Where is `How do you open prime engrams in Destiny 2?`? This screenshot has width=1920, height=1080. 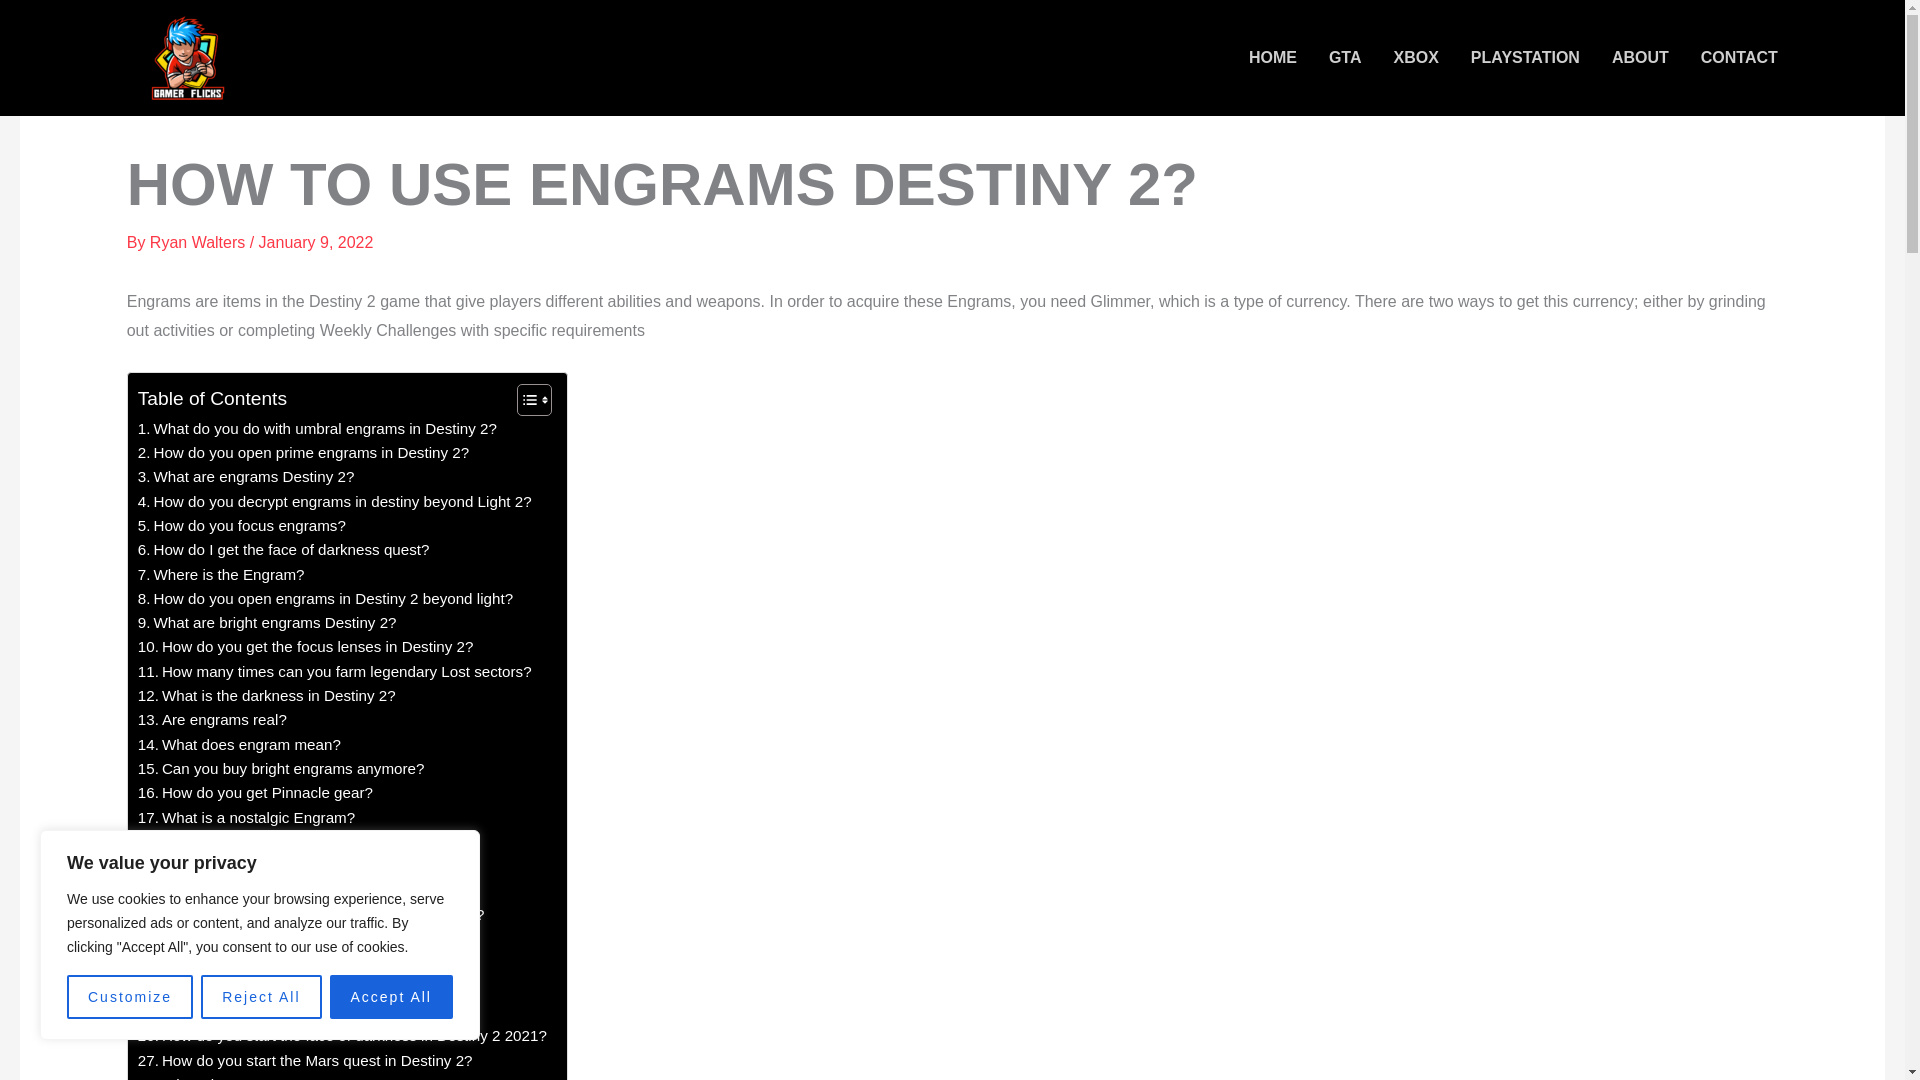 How do you open prime engrams in Destiny 2? is located at coordinates (303, 452).